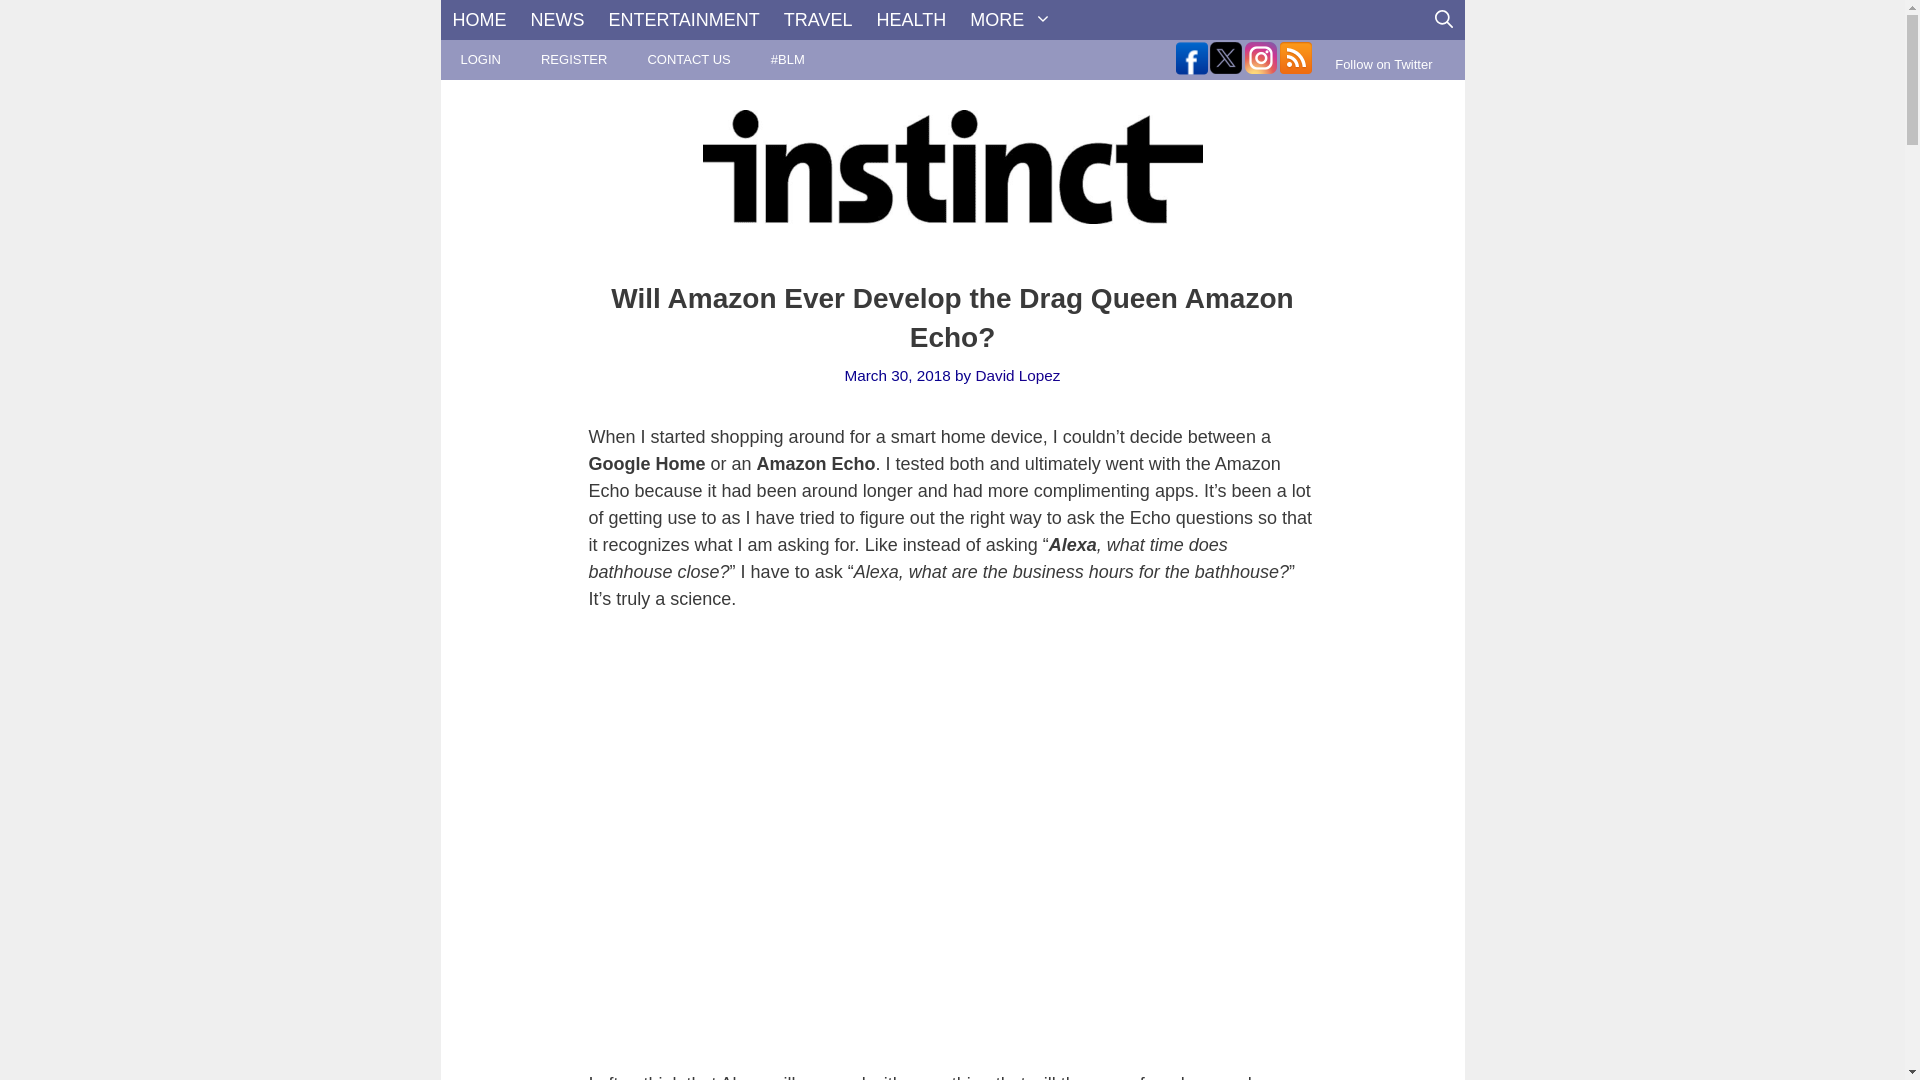 This screenshot has width=1920, height=1080. What do you see at coordinates (818, 20) in the screenshot?
I see `TRAVEL` at bounding box center [818, 20].